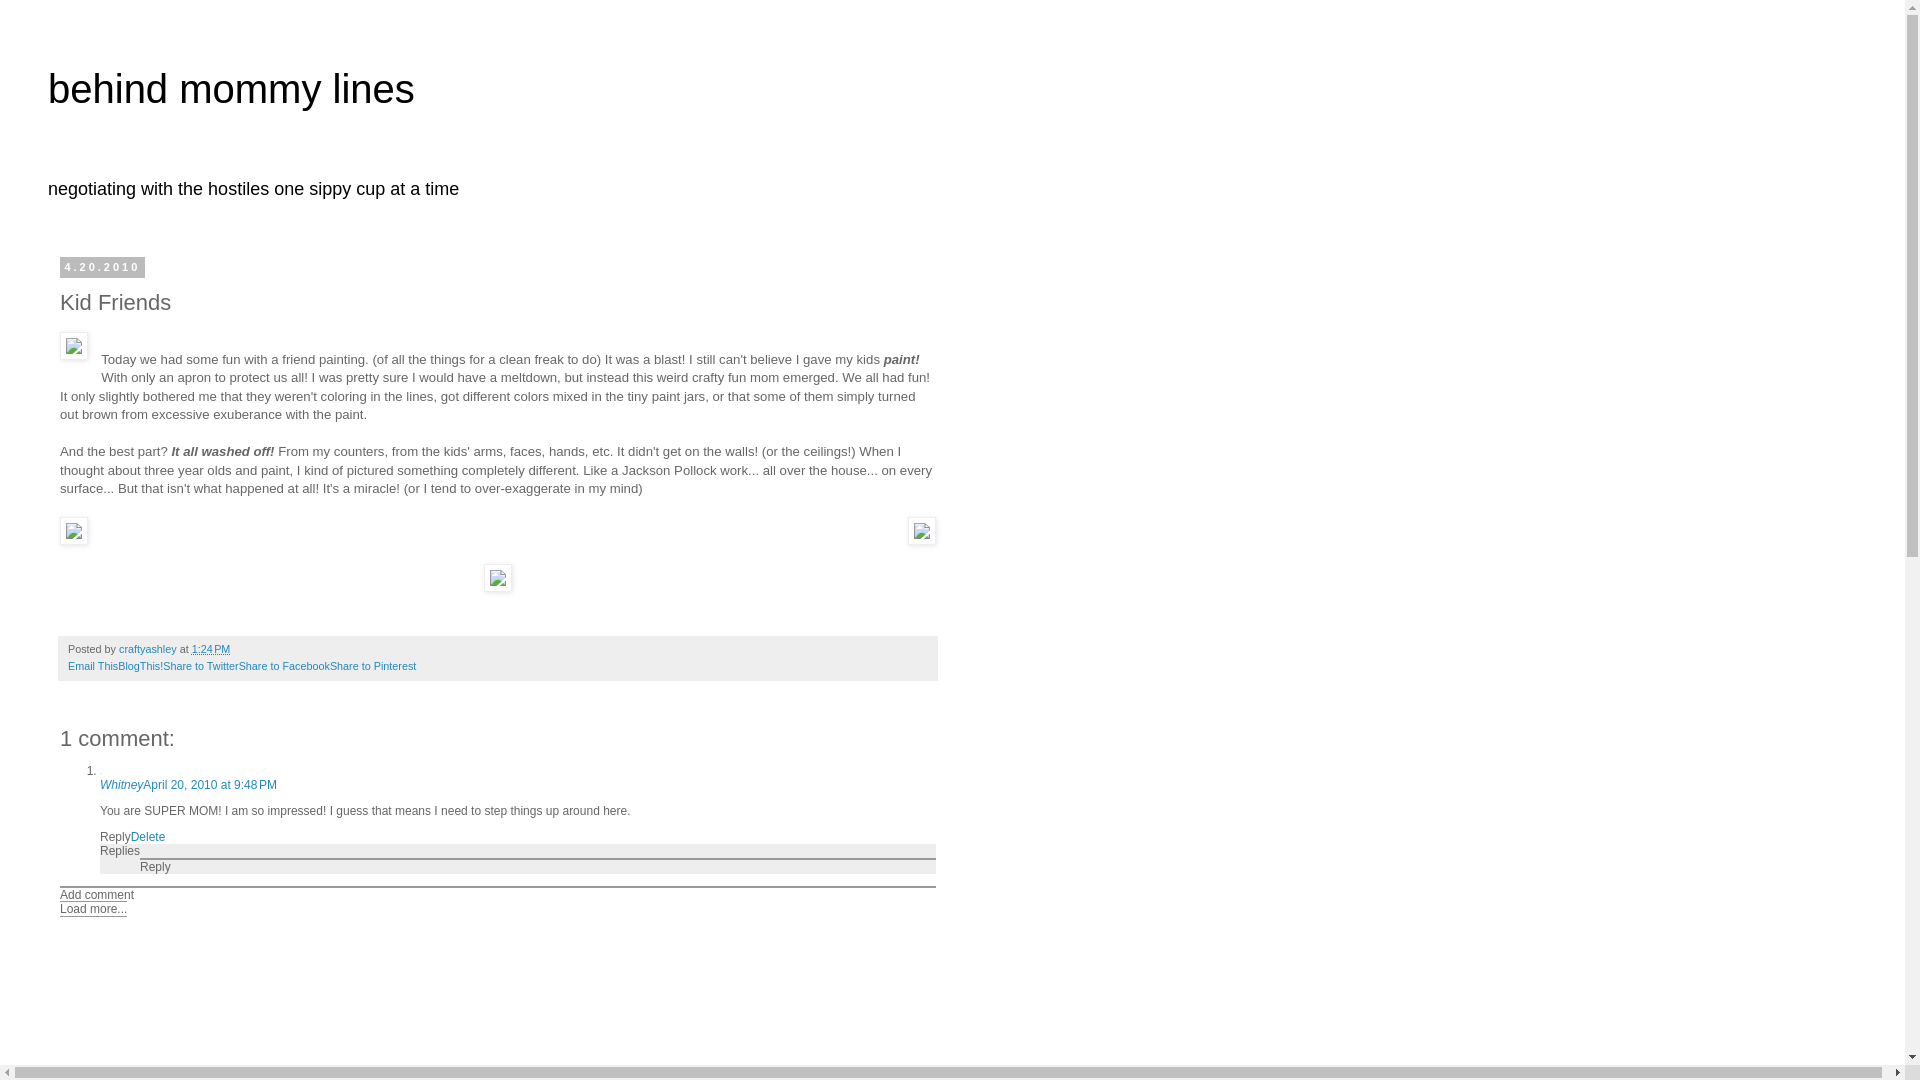 This screenshot has width=1920, height=1080. Describe the element at coordinates (120, 850) in the screenshot. I see `Replies` at that location.